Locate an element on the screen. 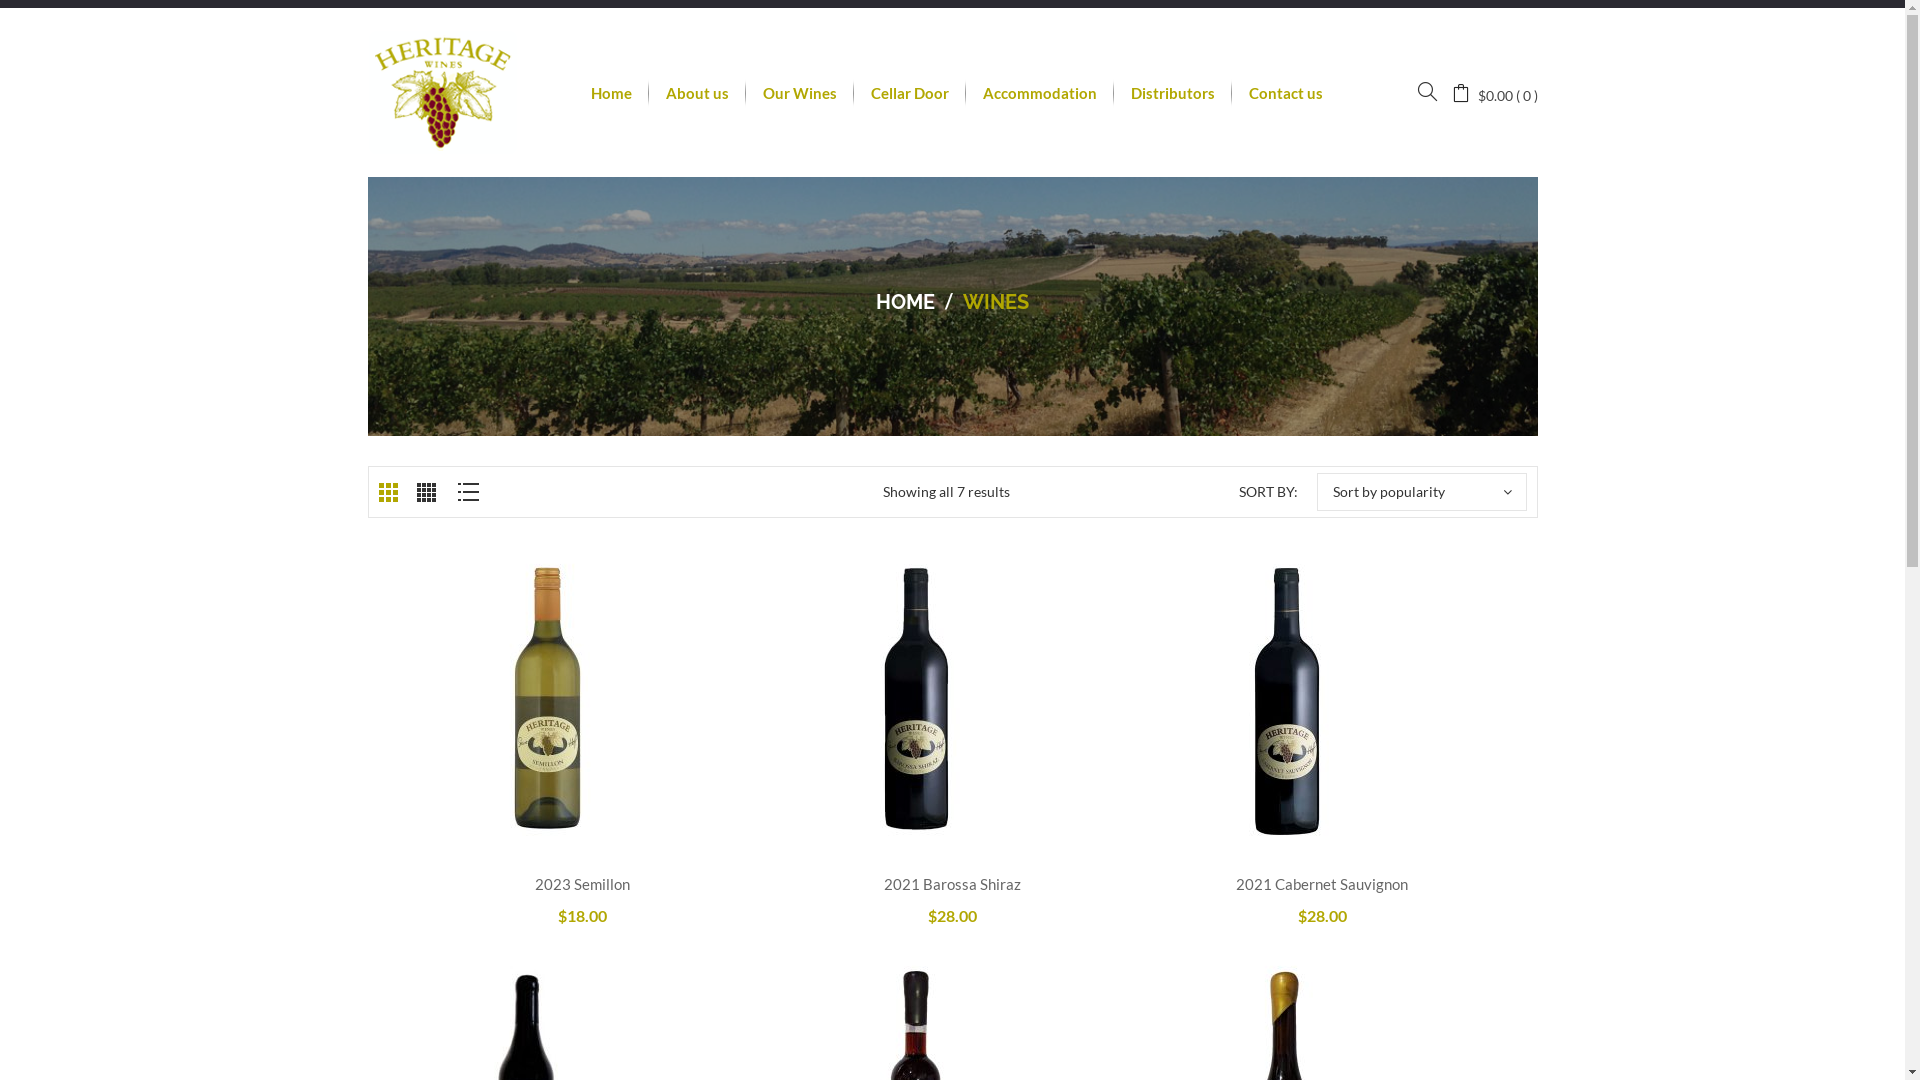 This screenshot has width=1920, height=1080. About us is located at coordinates (698, 92).